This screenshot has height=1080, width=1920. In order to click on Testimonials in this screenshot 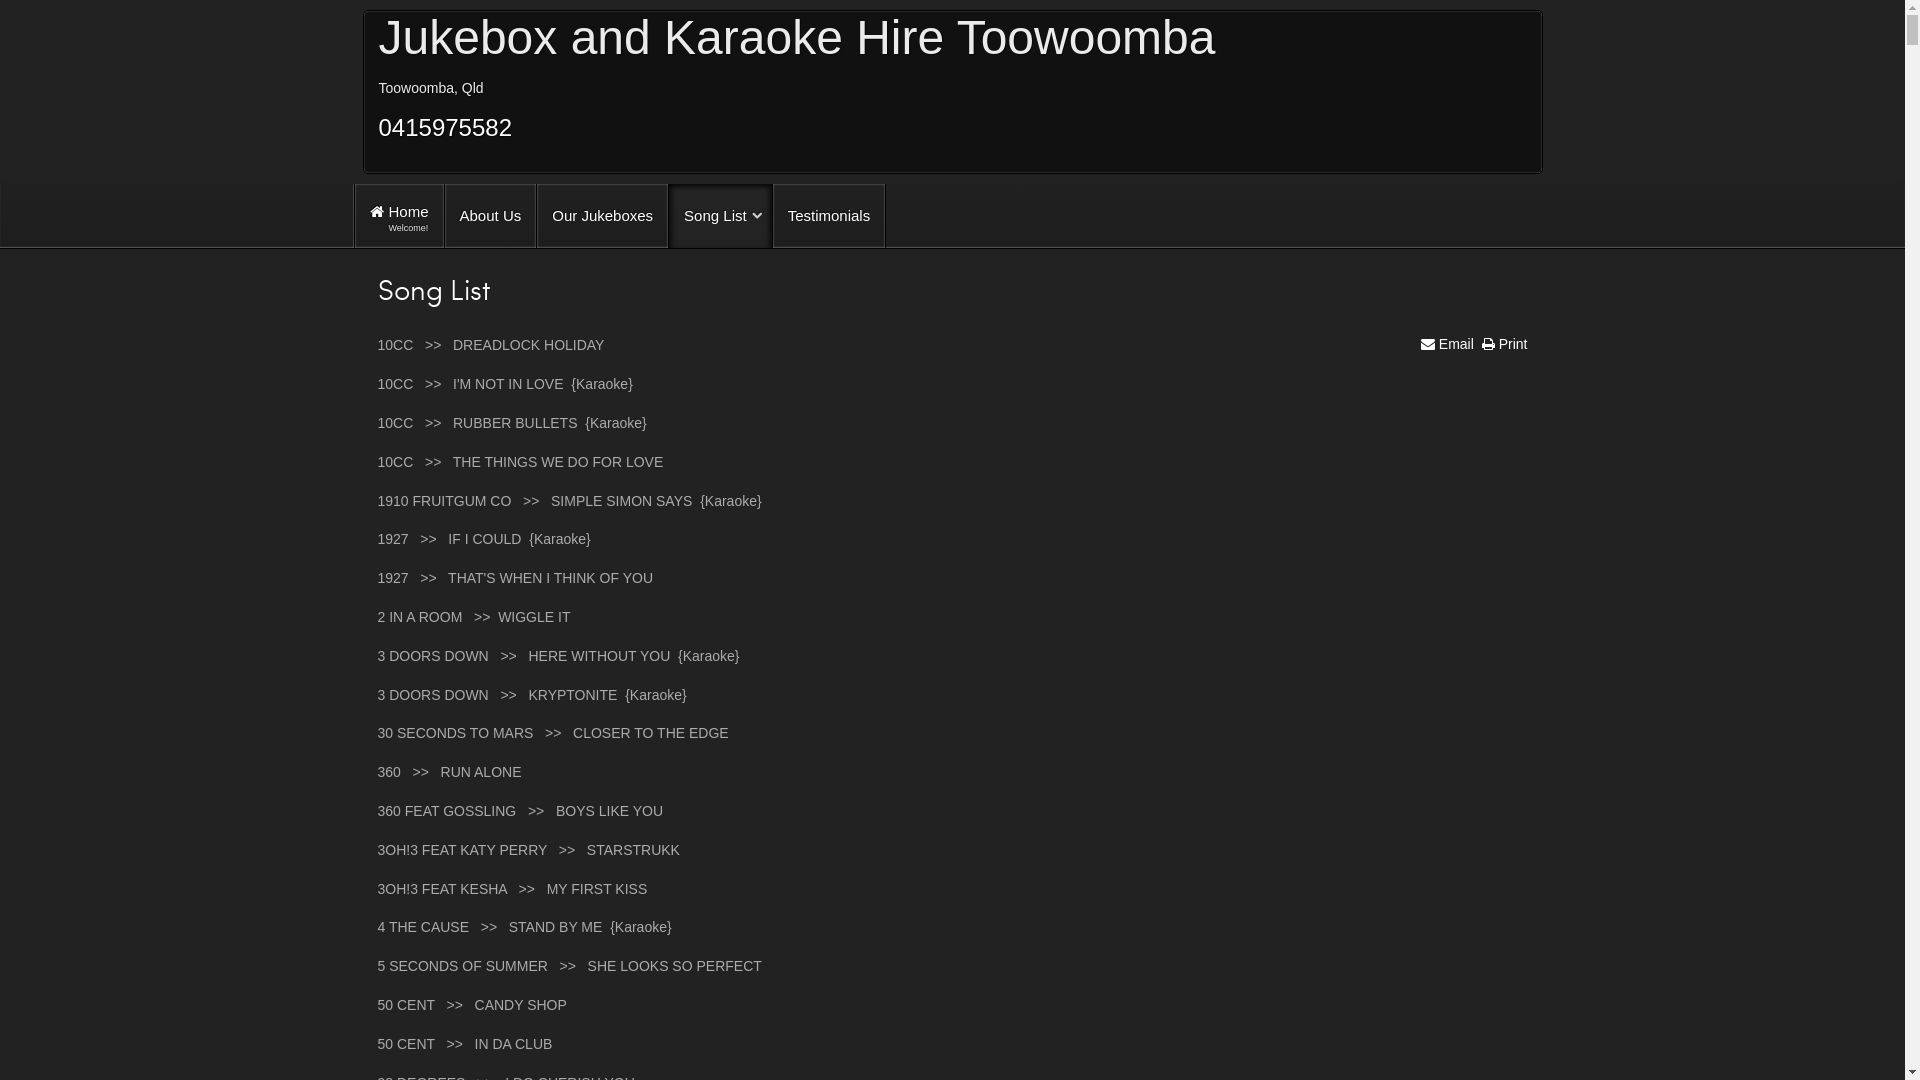, I will do `click(830, 216)`.